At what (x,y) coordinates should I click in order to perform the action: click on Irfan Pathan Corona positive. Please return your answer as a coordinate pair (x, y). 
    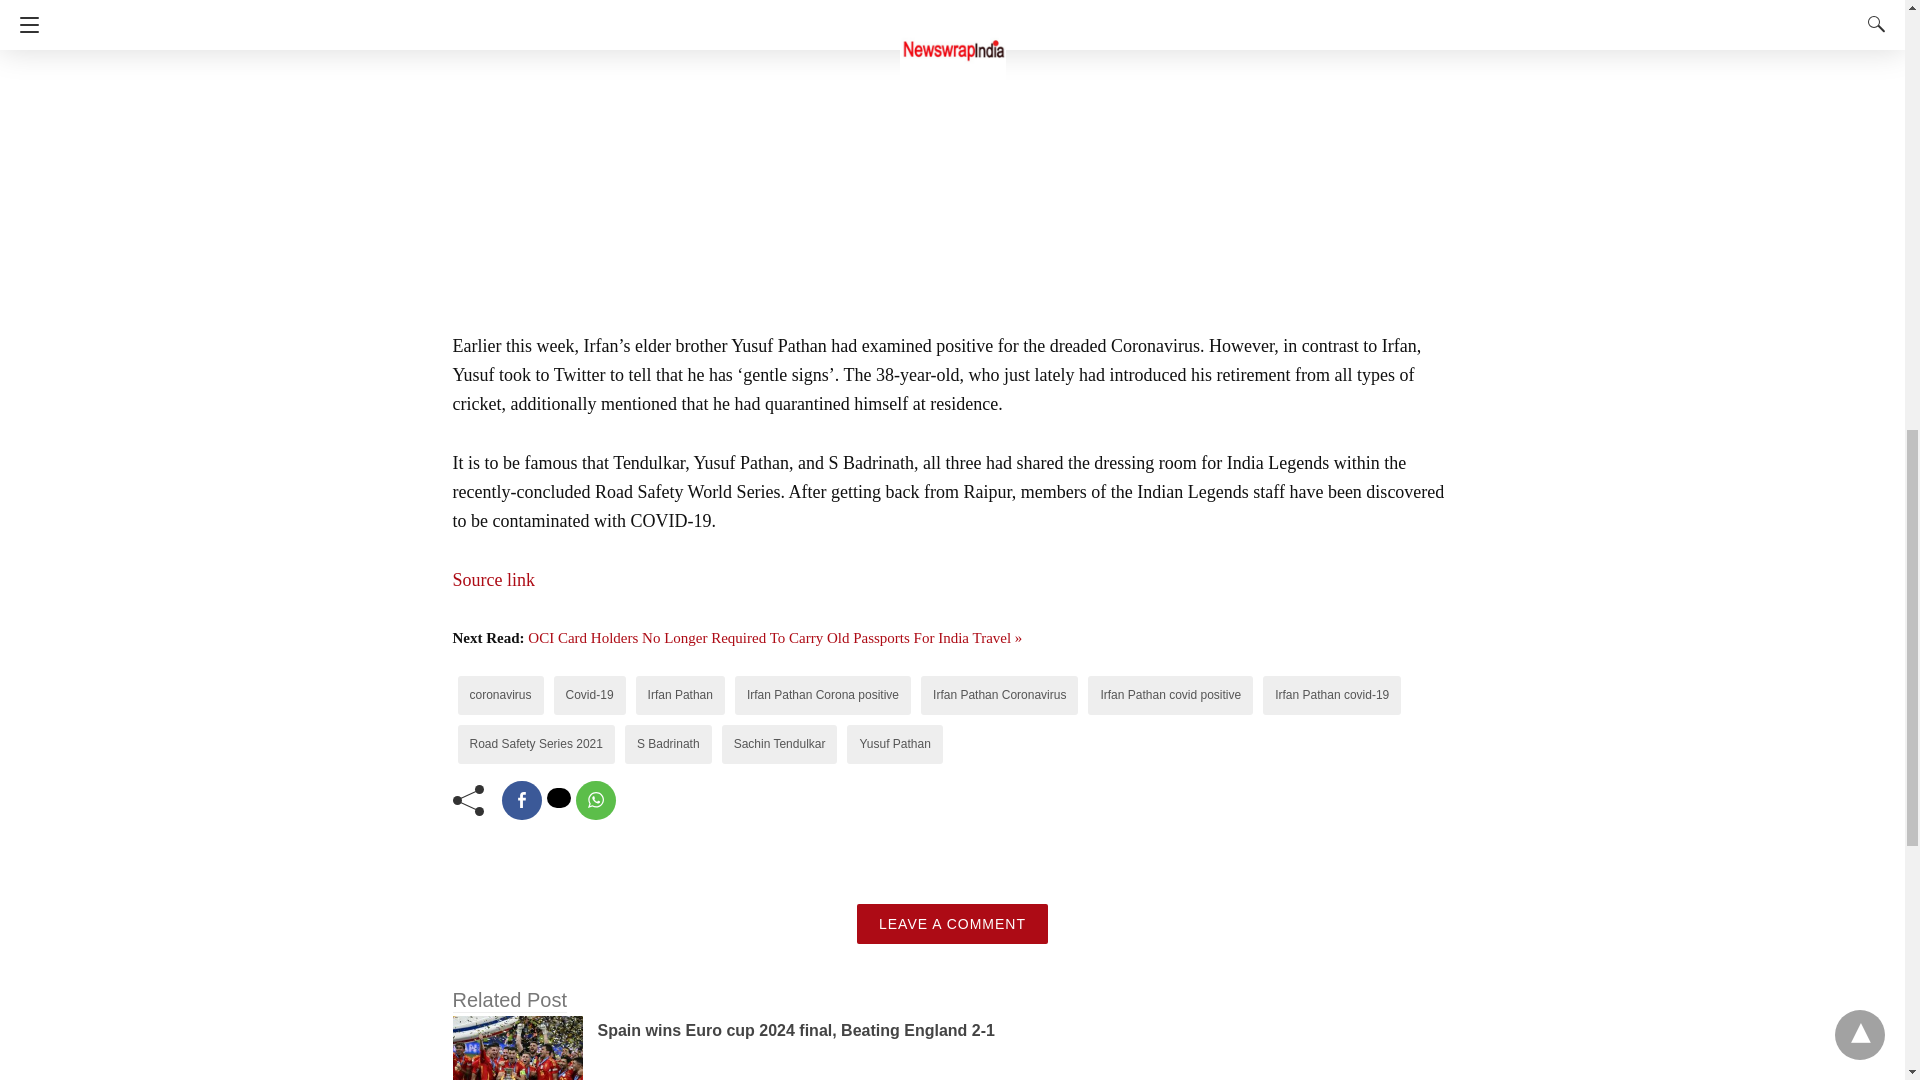
    Looking at the image, I should click on (822, 694).